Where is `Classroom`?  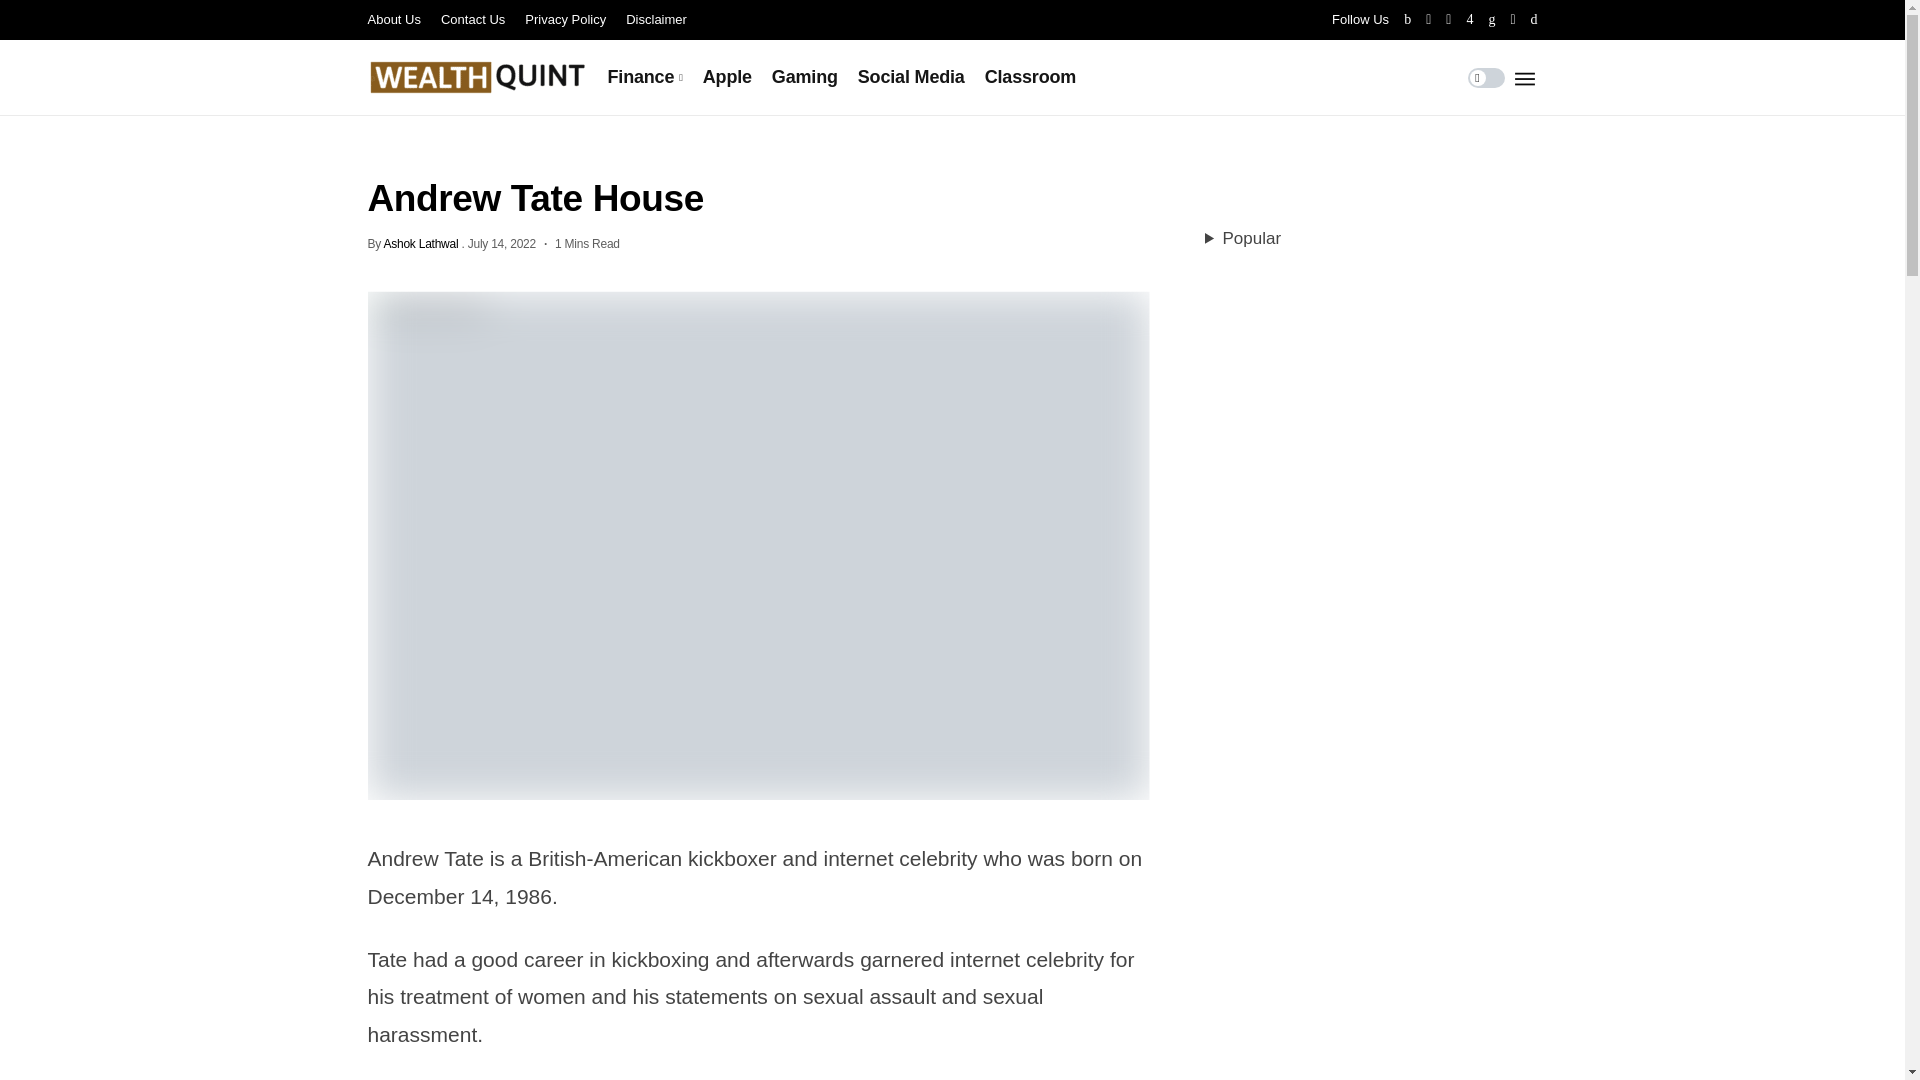 Classroom is located at coordinates (1030, 76).